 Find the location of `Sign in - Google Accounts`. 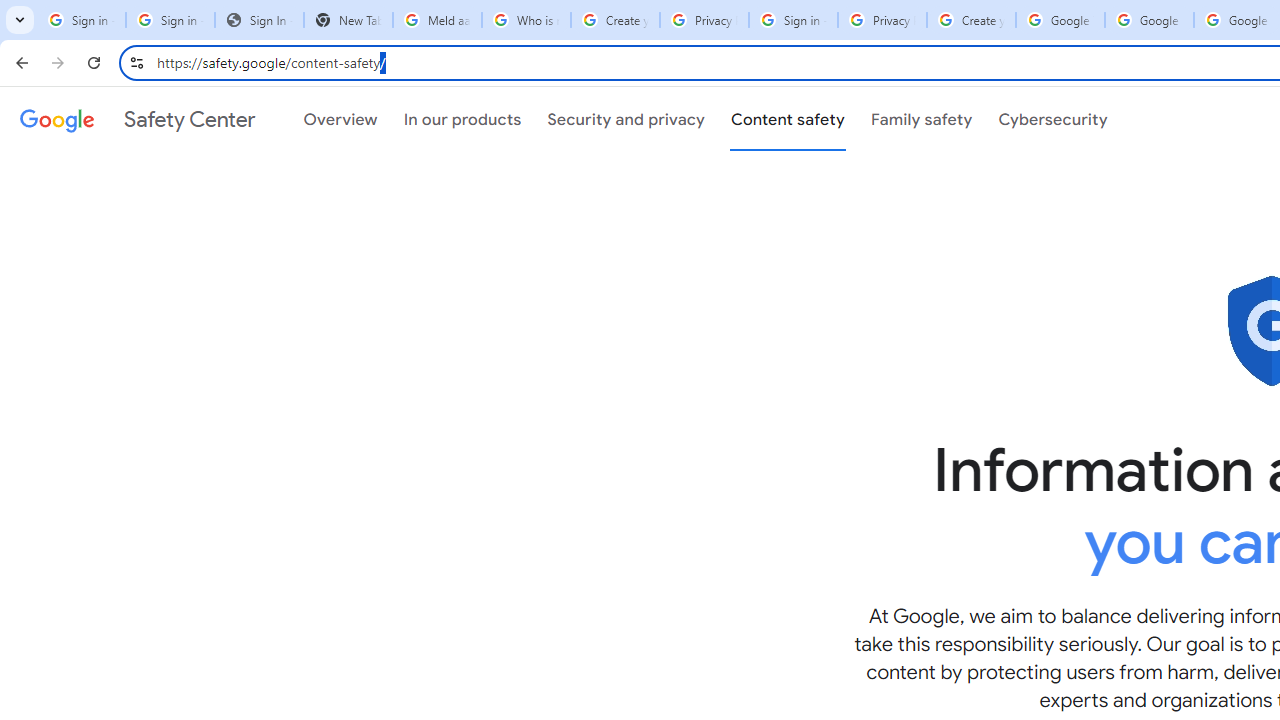

Sign in - Google Accounts is located at coordinates (170, 20).